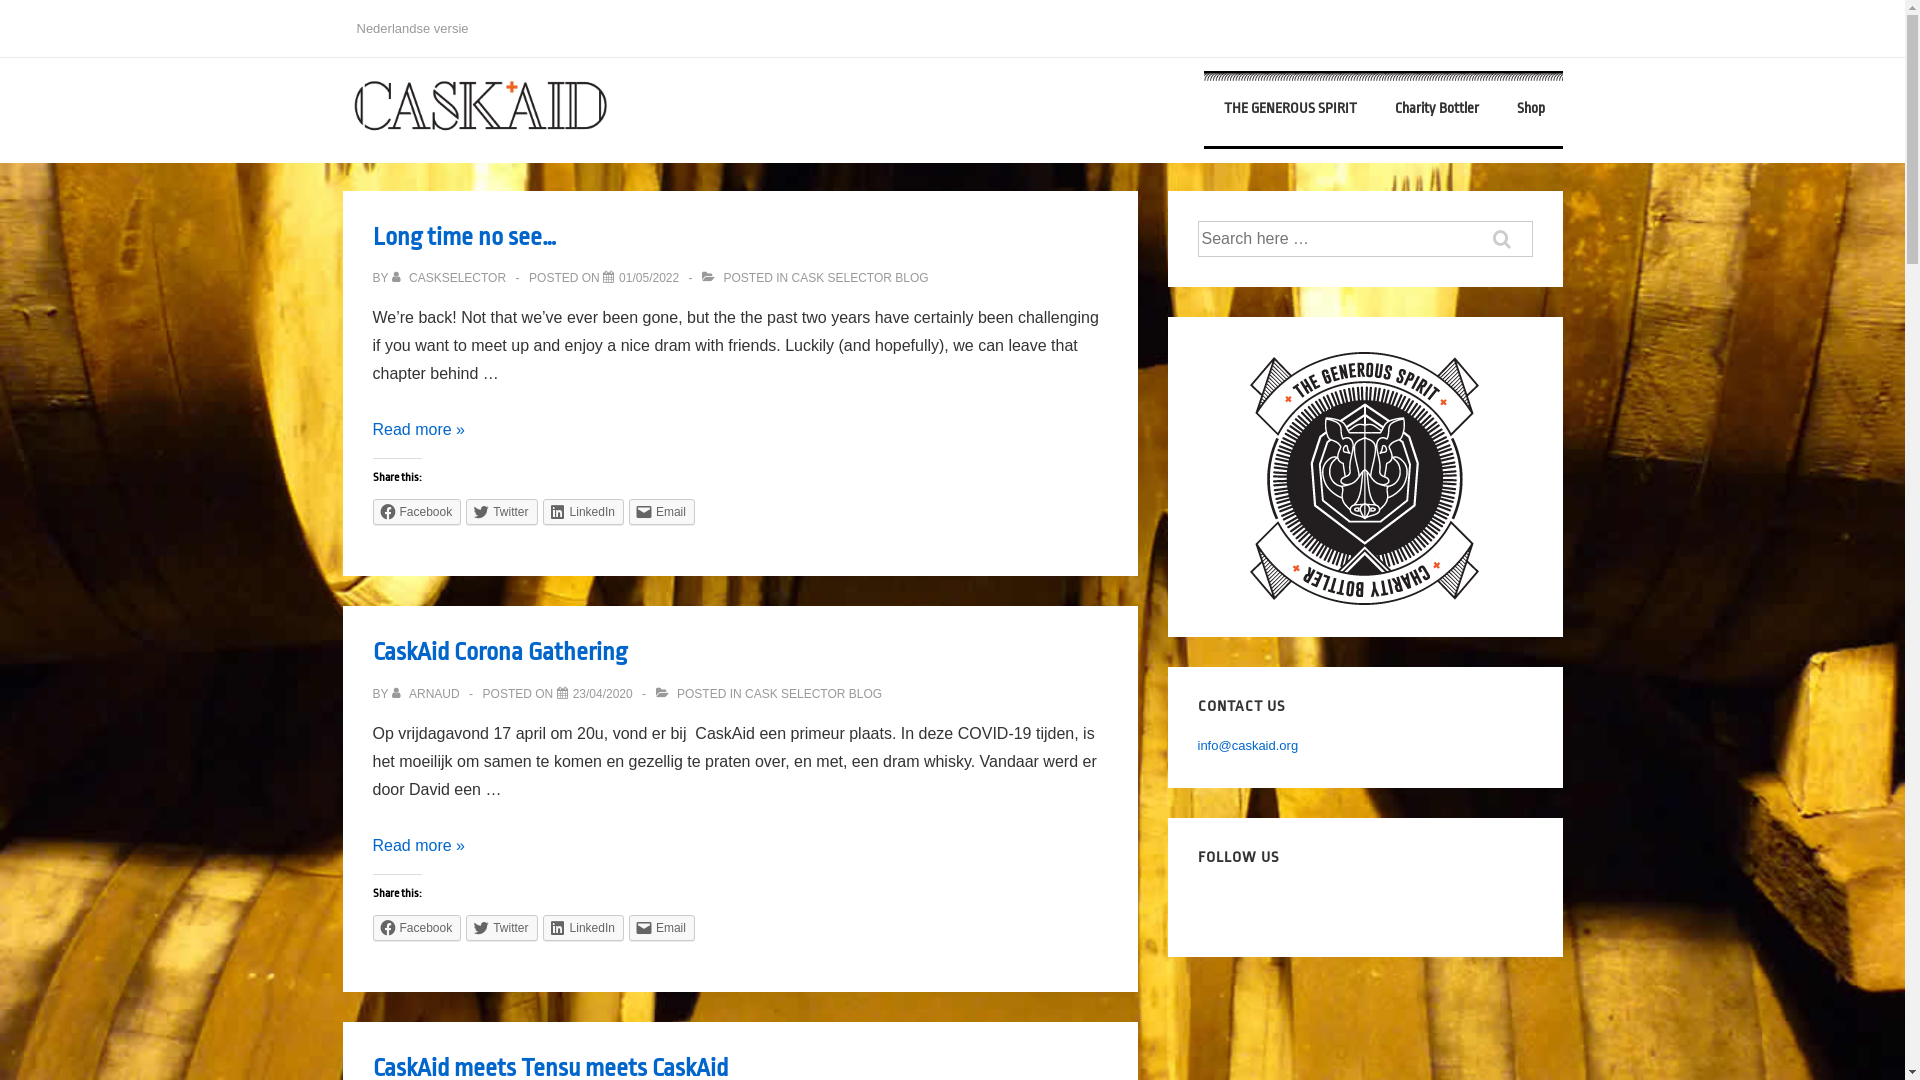 The height and width of the screenshot is (1080, 1920). Describe the element at coordinates (603, 694) in the screenshot. I see `23/04/2020` at that location.